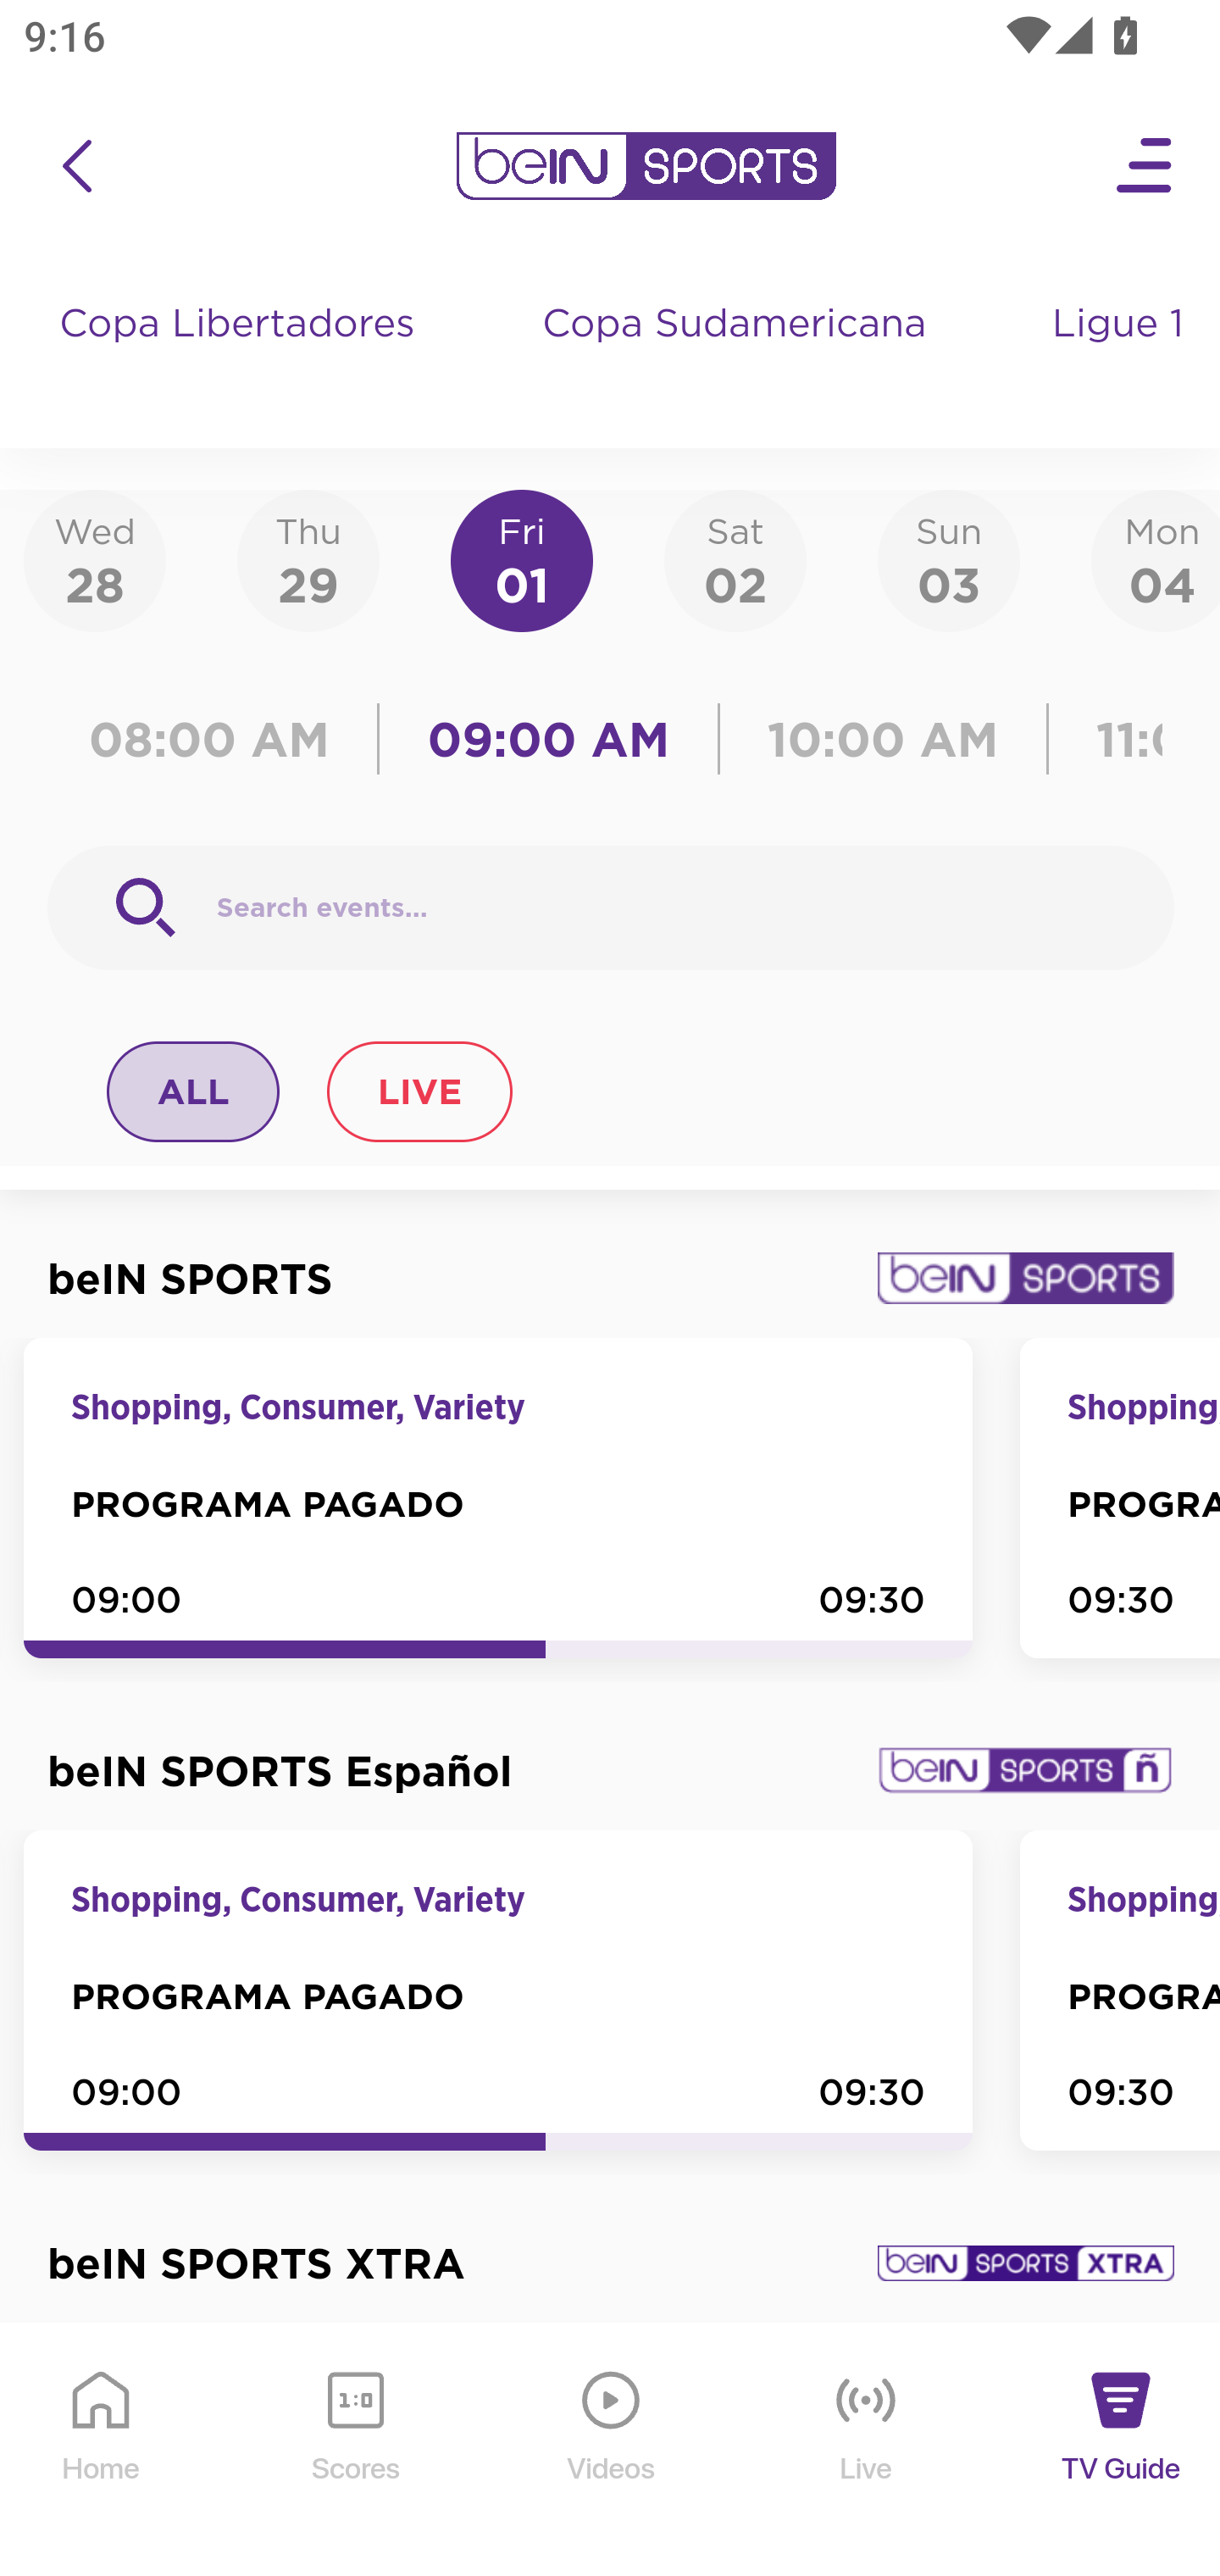 This screenshot has height=2576, width=1220. What do you see at coordinates (1145, 166) in the screenshot?
I see `Open Menu Icon` at bounding box center [1145, 166].